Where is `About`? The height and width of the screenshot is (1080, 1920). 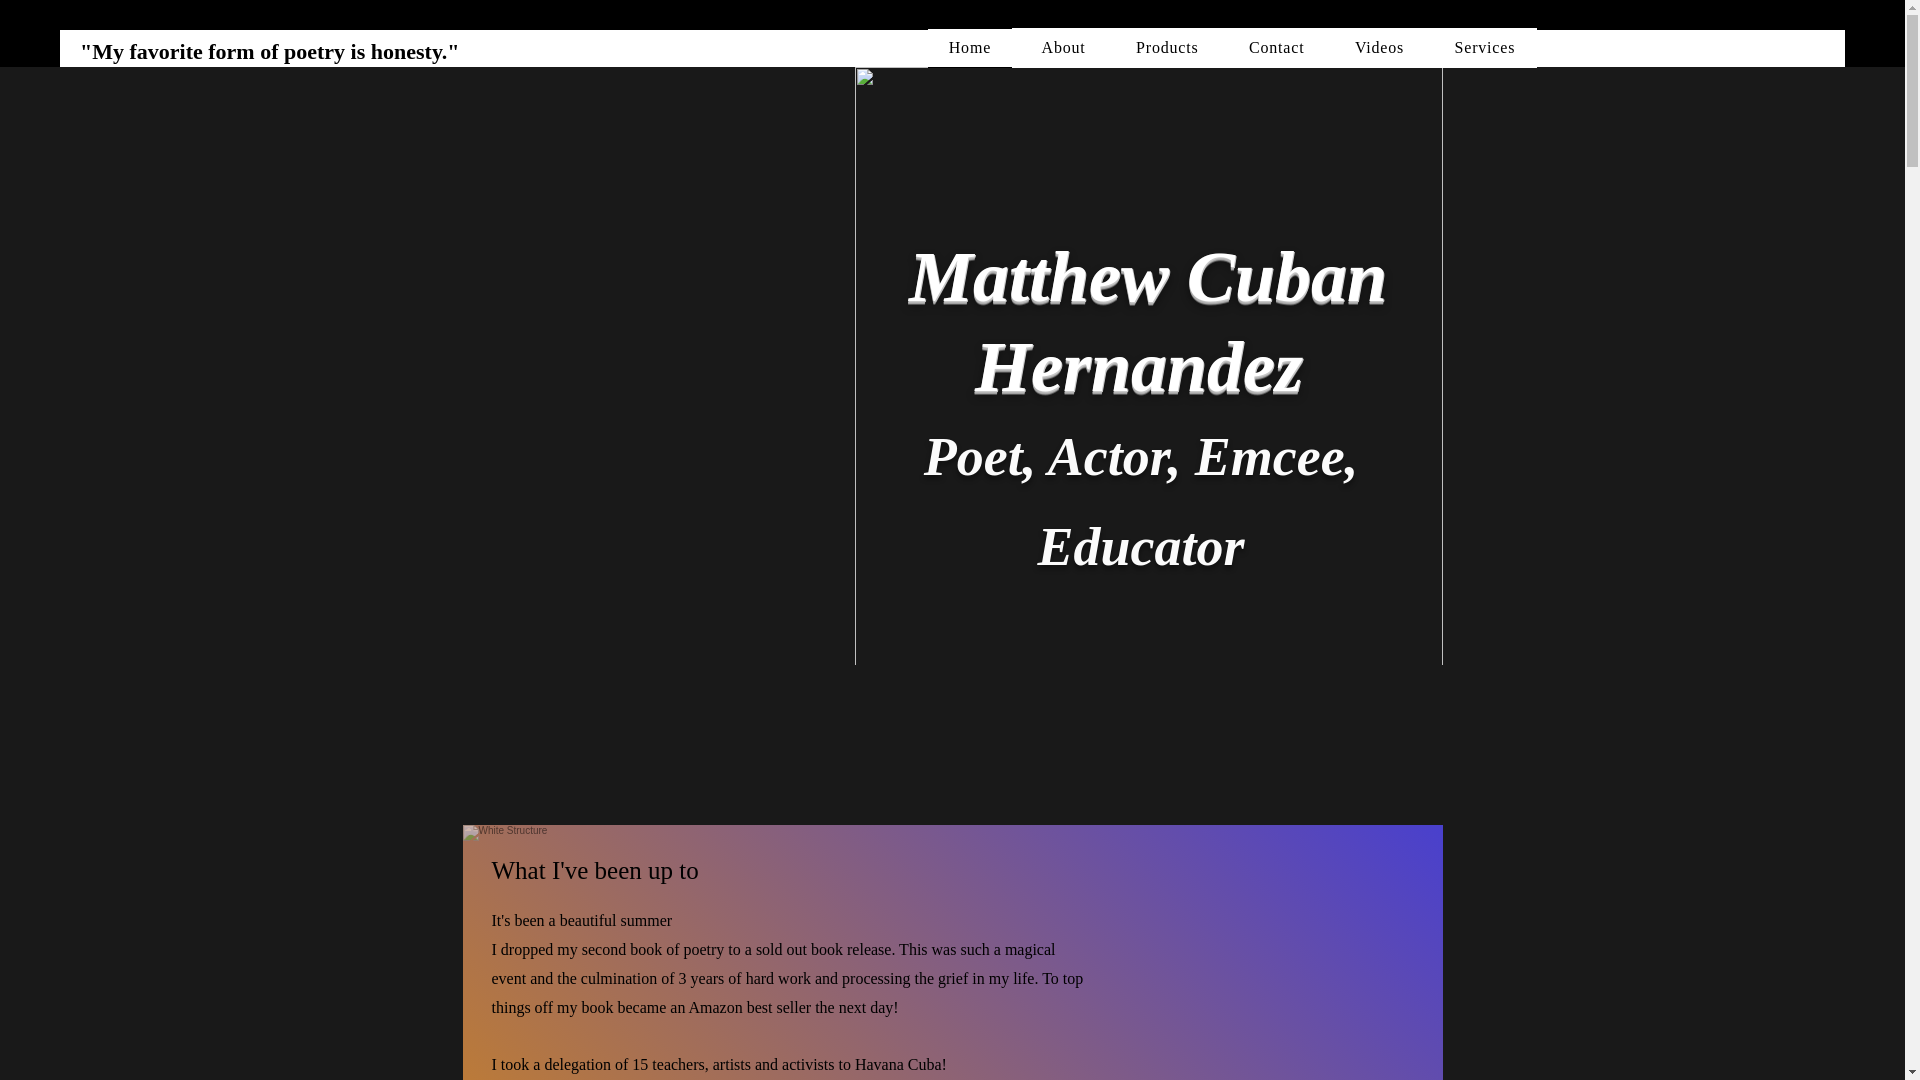
About is located at coordinates (1063, 48).